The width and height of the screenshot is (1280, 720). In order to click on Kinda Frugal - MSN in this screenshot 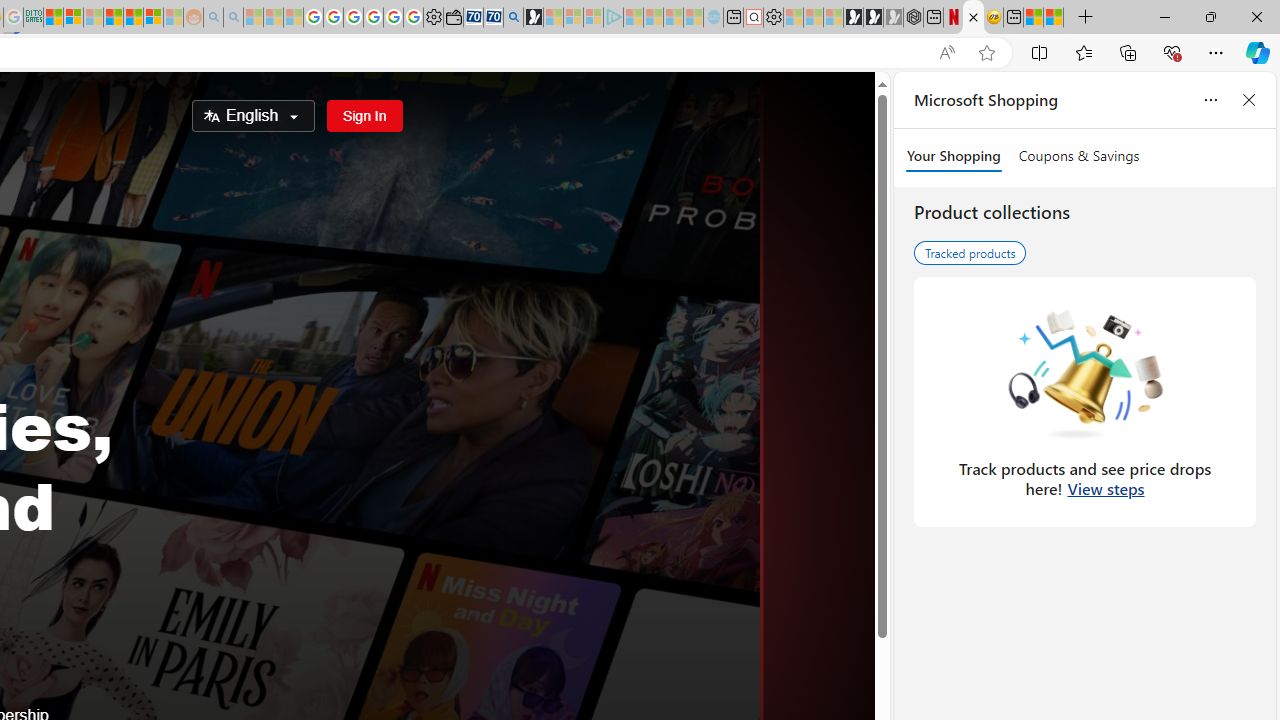, I will do `click(134, 18)`.